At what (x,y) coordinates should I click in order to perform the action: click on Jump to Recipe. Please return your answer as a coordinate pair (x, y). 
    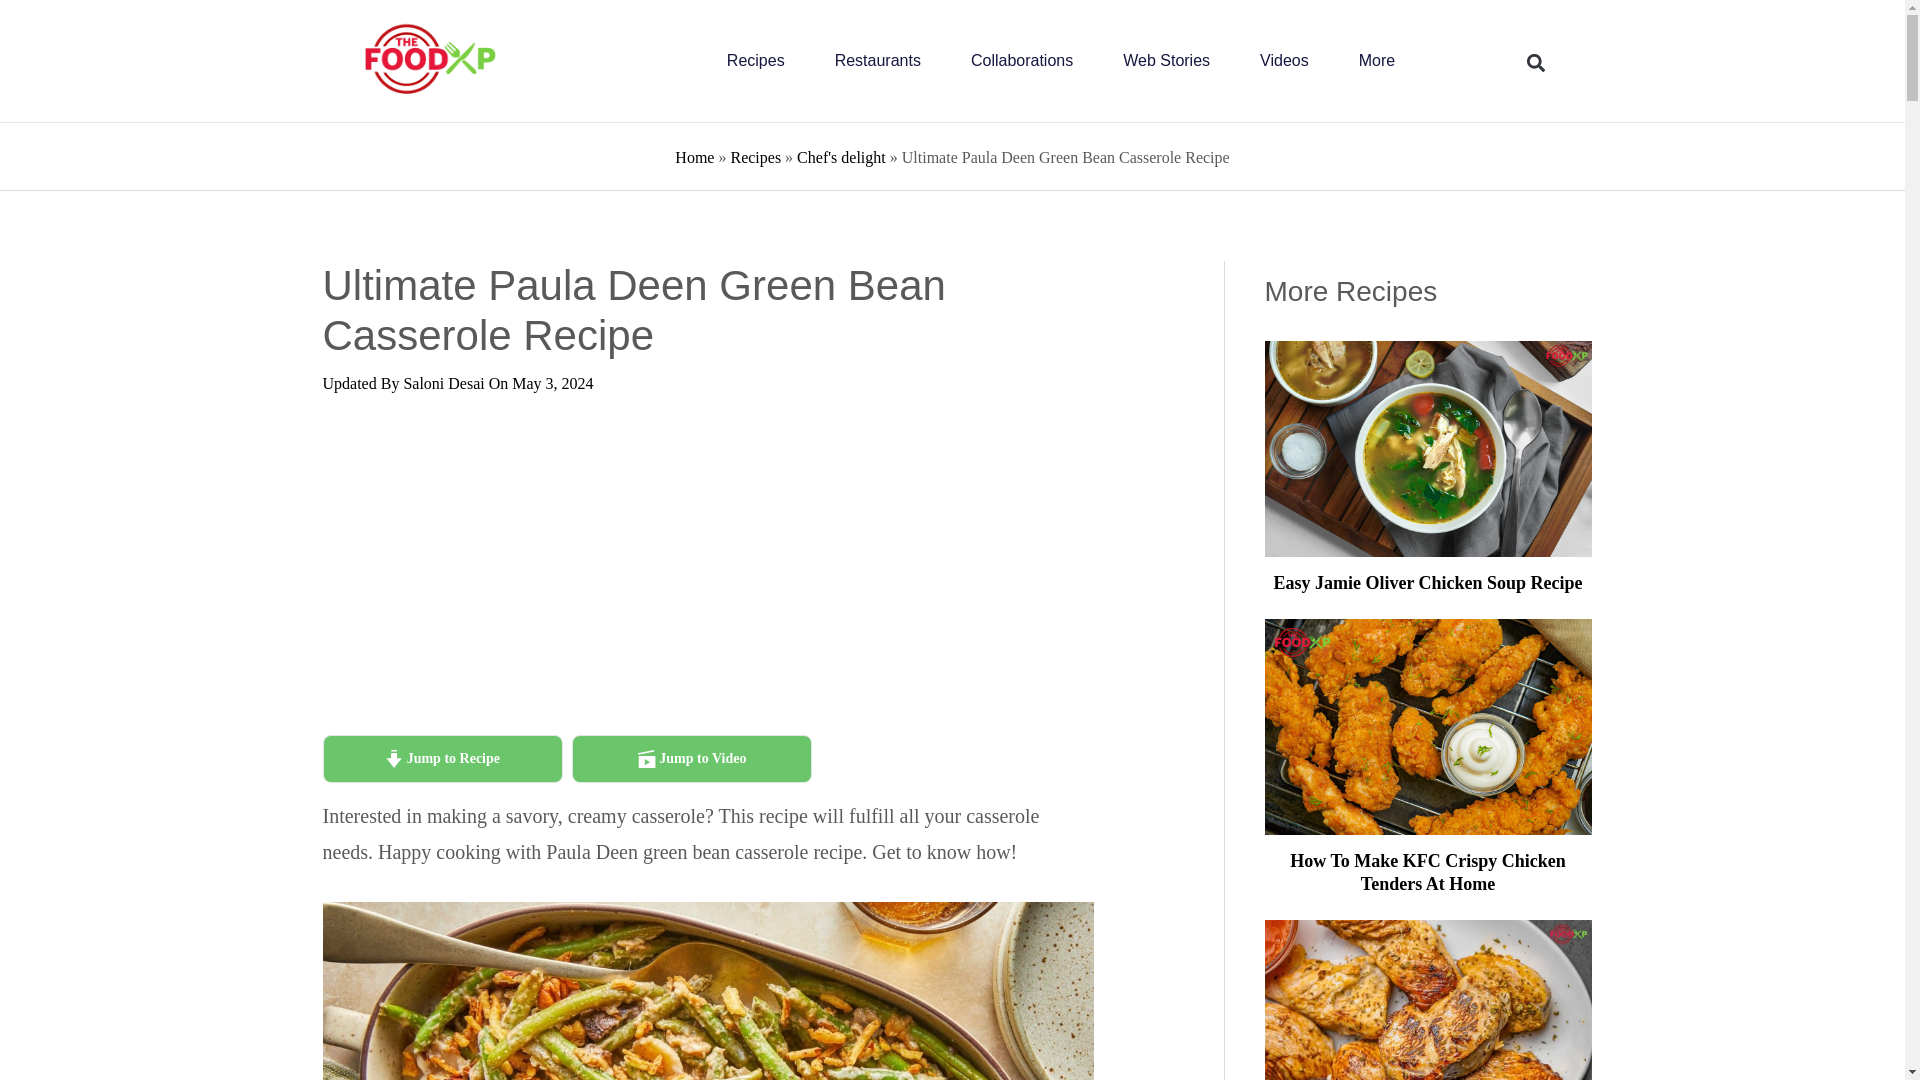
    Looking at the image, I should click on (442, 759).